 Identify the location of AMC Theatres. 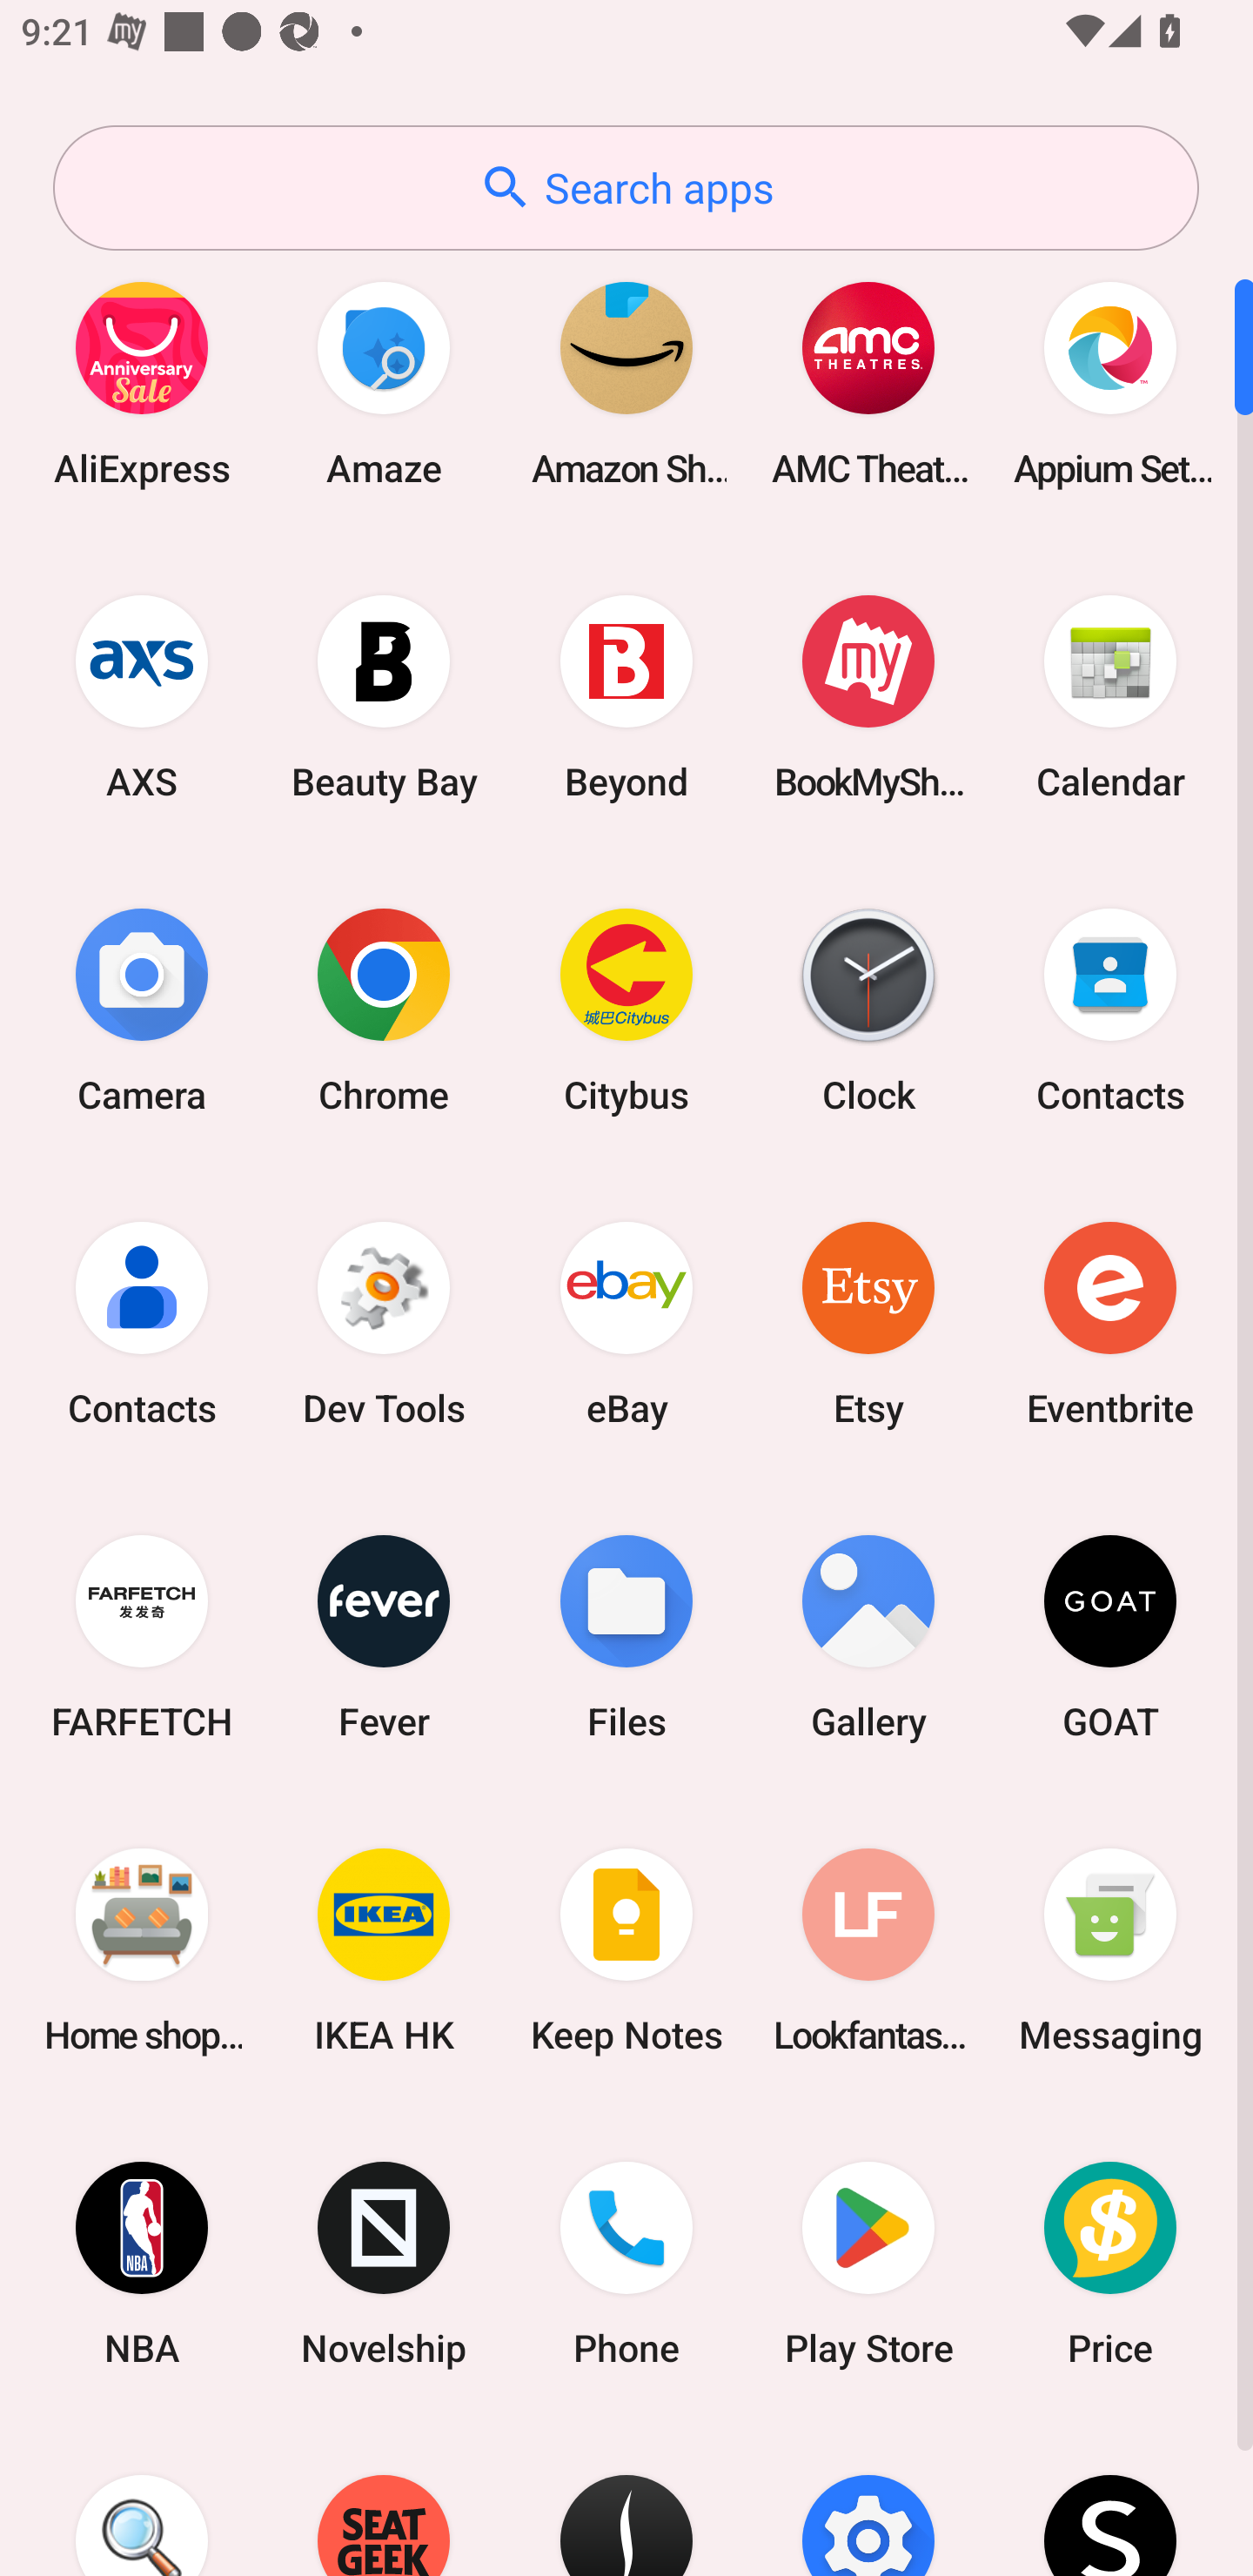
(868, 383).